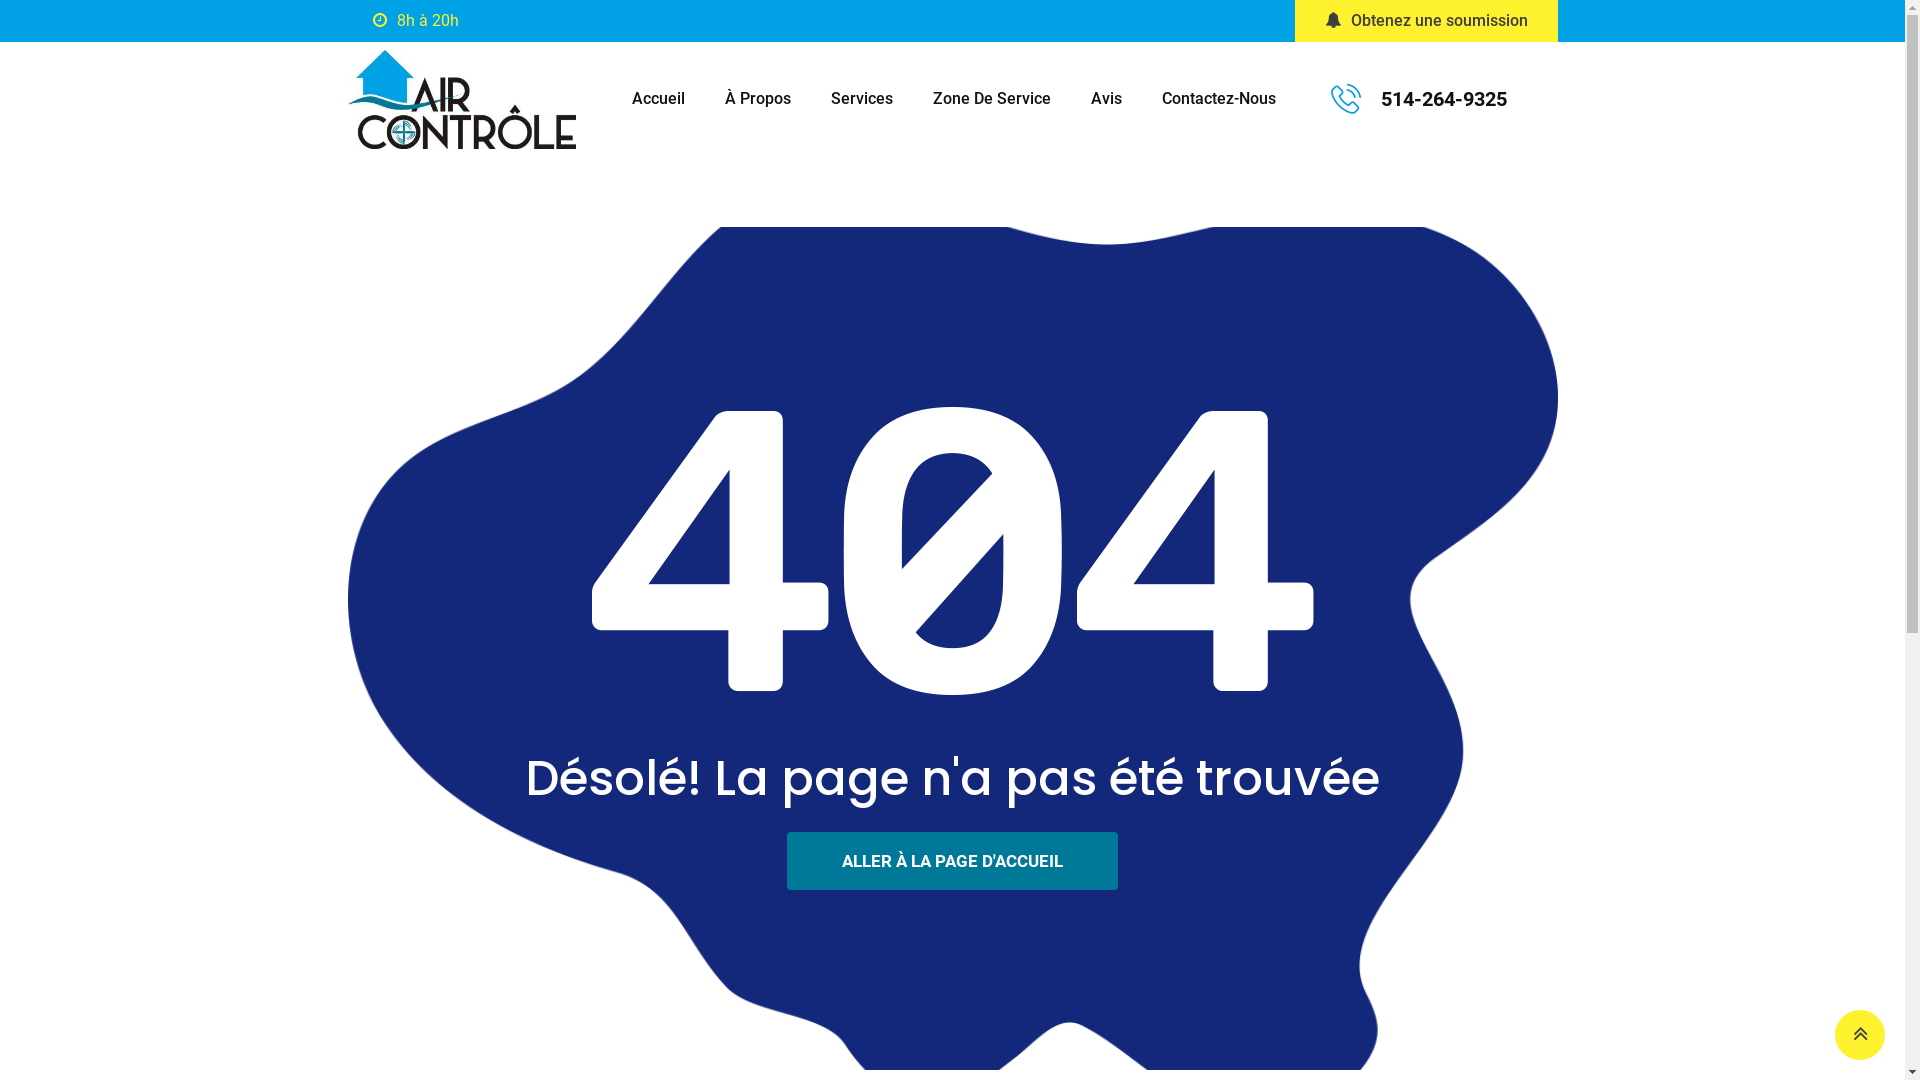 The width and height of the screenshot is (1920, 1080). What do you see at coordinates (992, 99) in the screenshot?
I see `Zone De Service` at bounding box center [992, 99].